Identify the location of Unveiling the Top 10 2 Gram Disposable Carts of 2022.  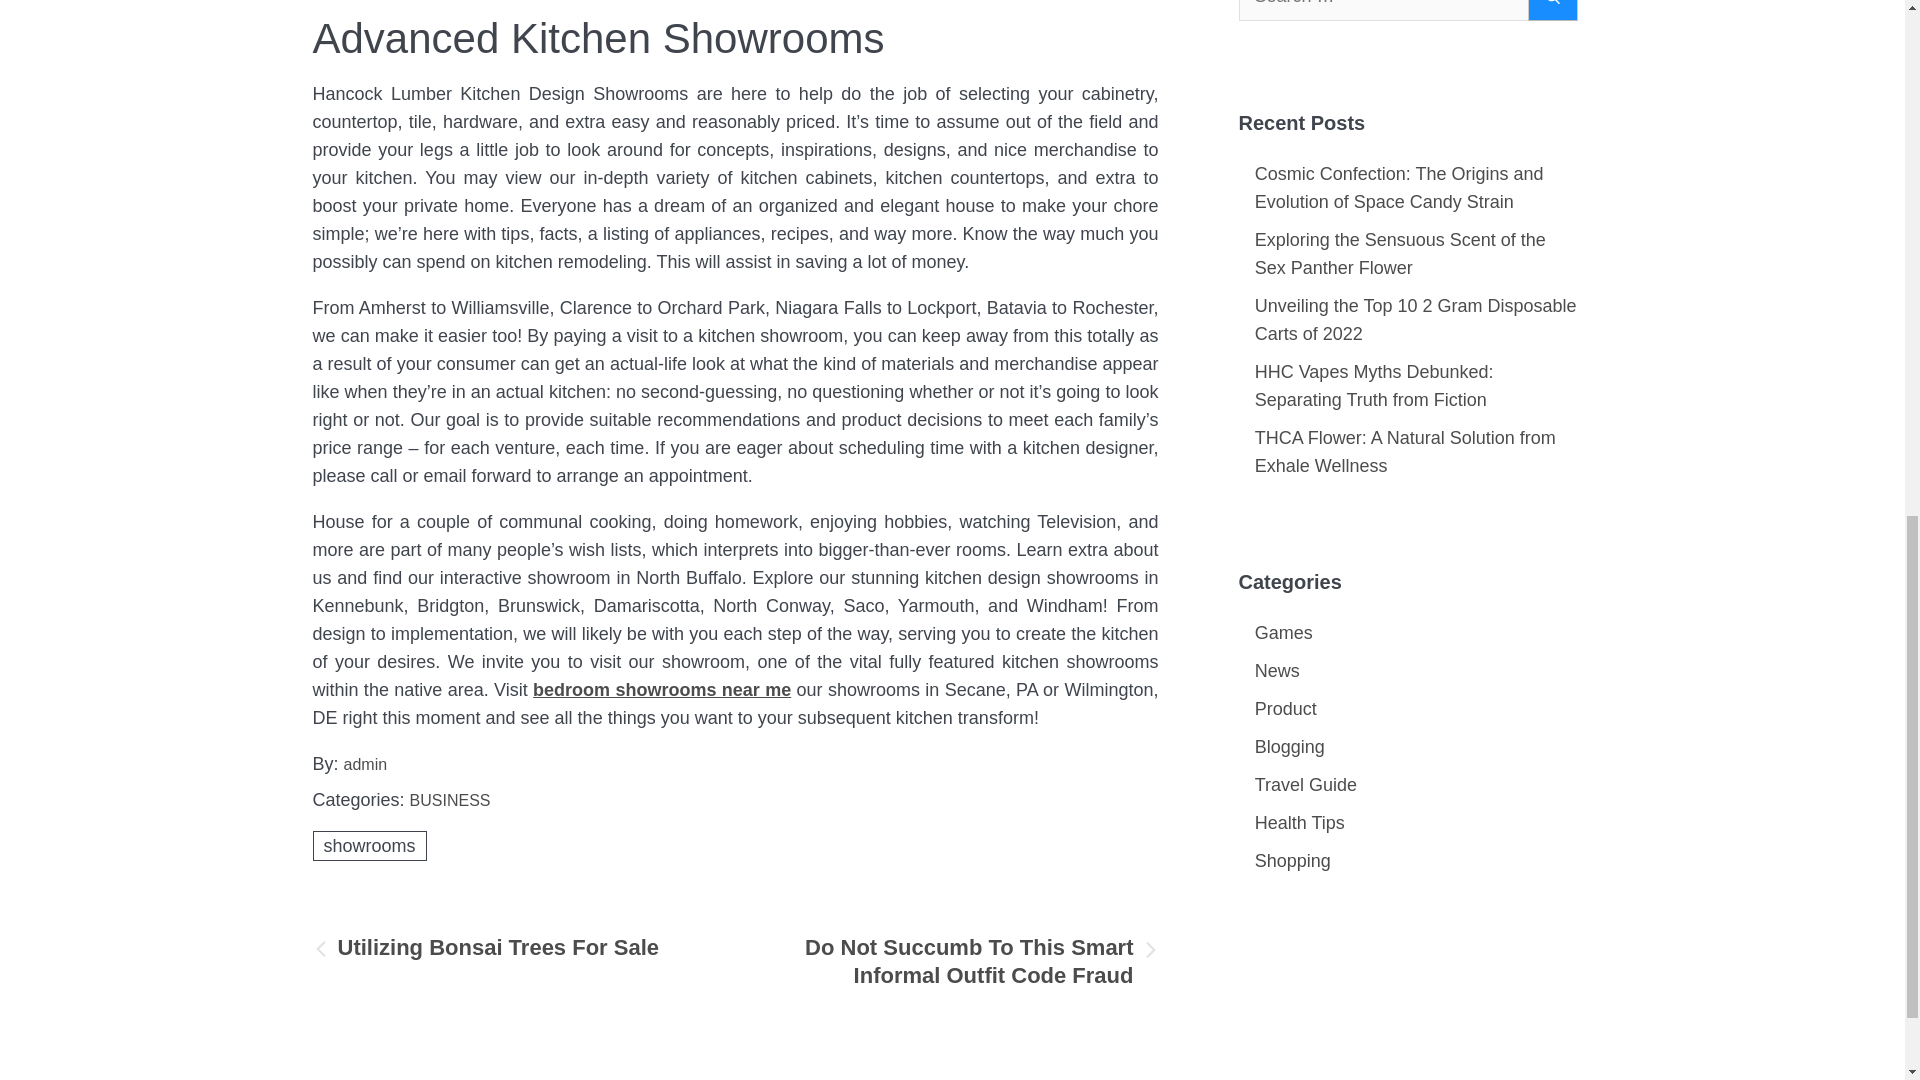
(1416, 320).